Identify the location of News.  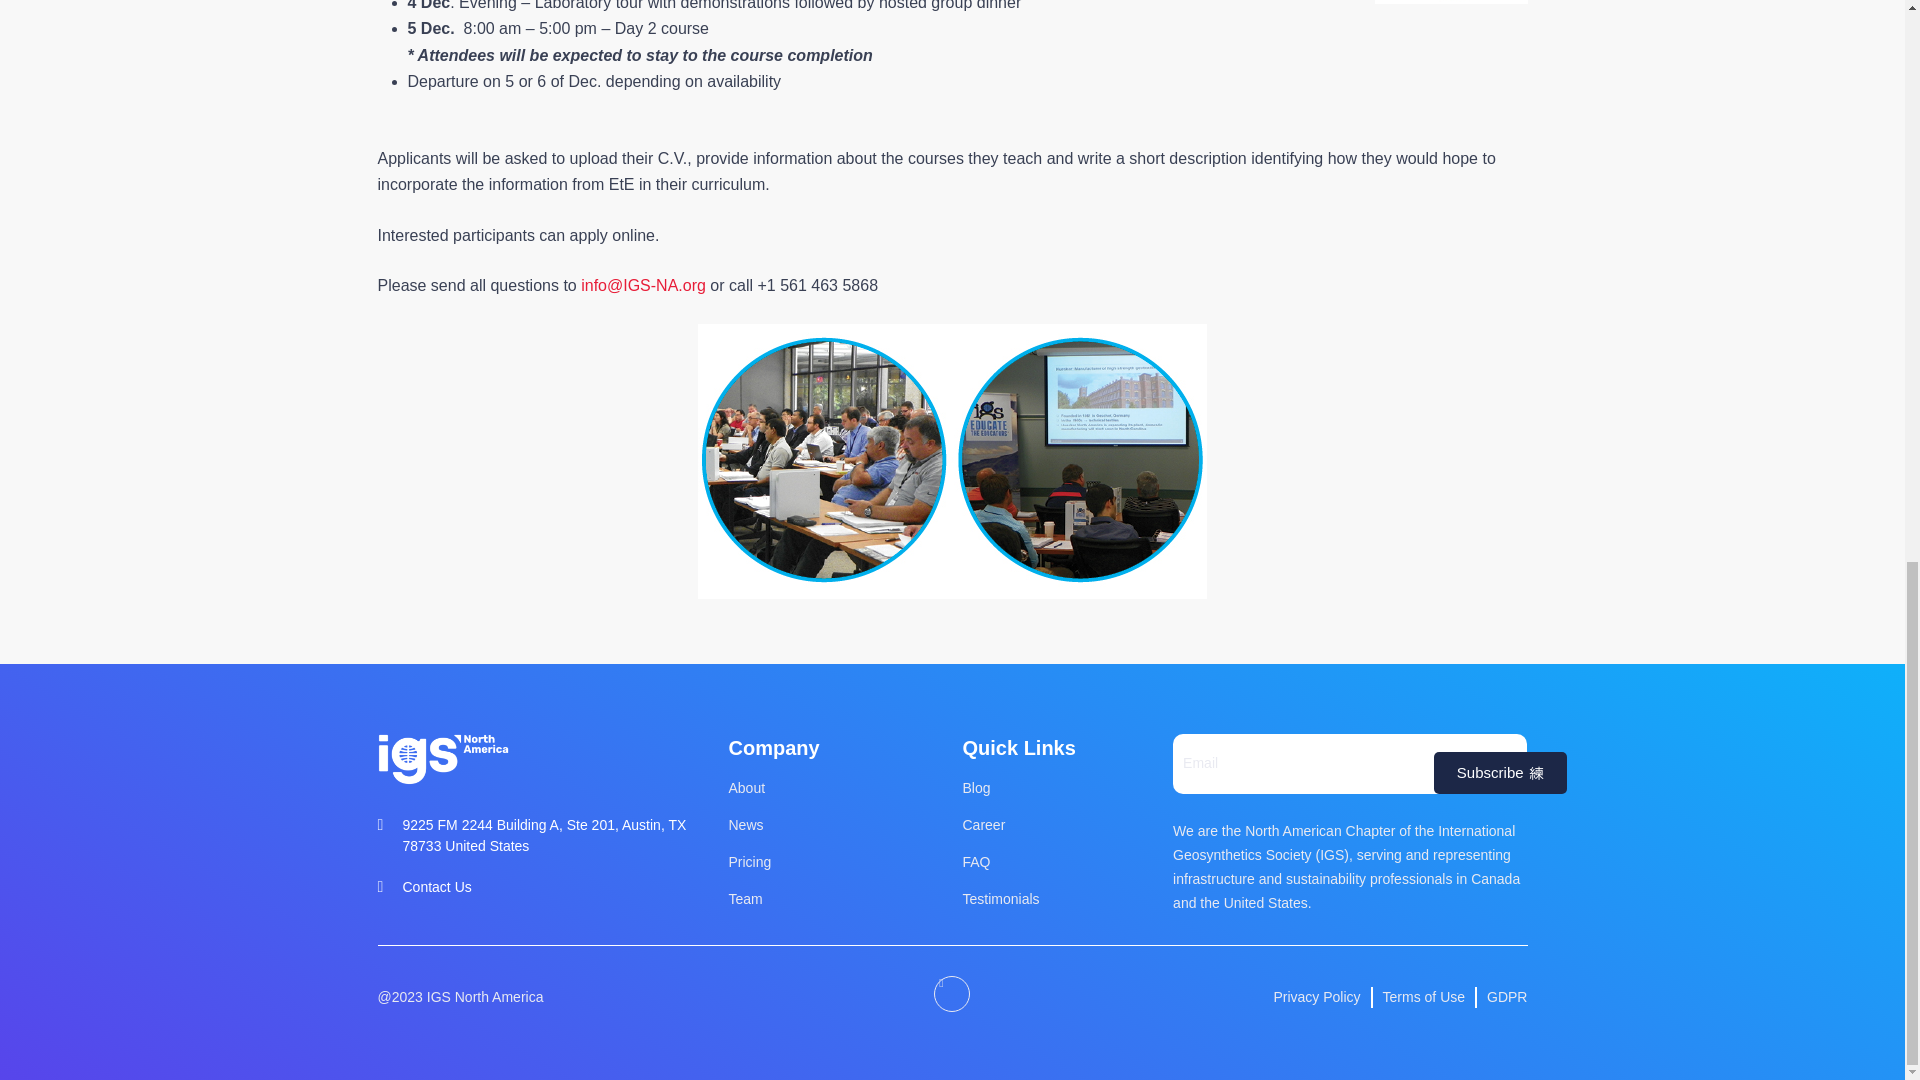
(834, 825).